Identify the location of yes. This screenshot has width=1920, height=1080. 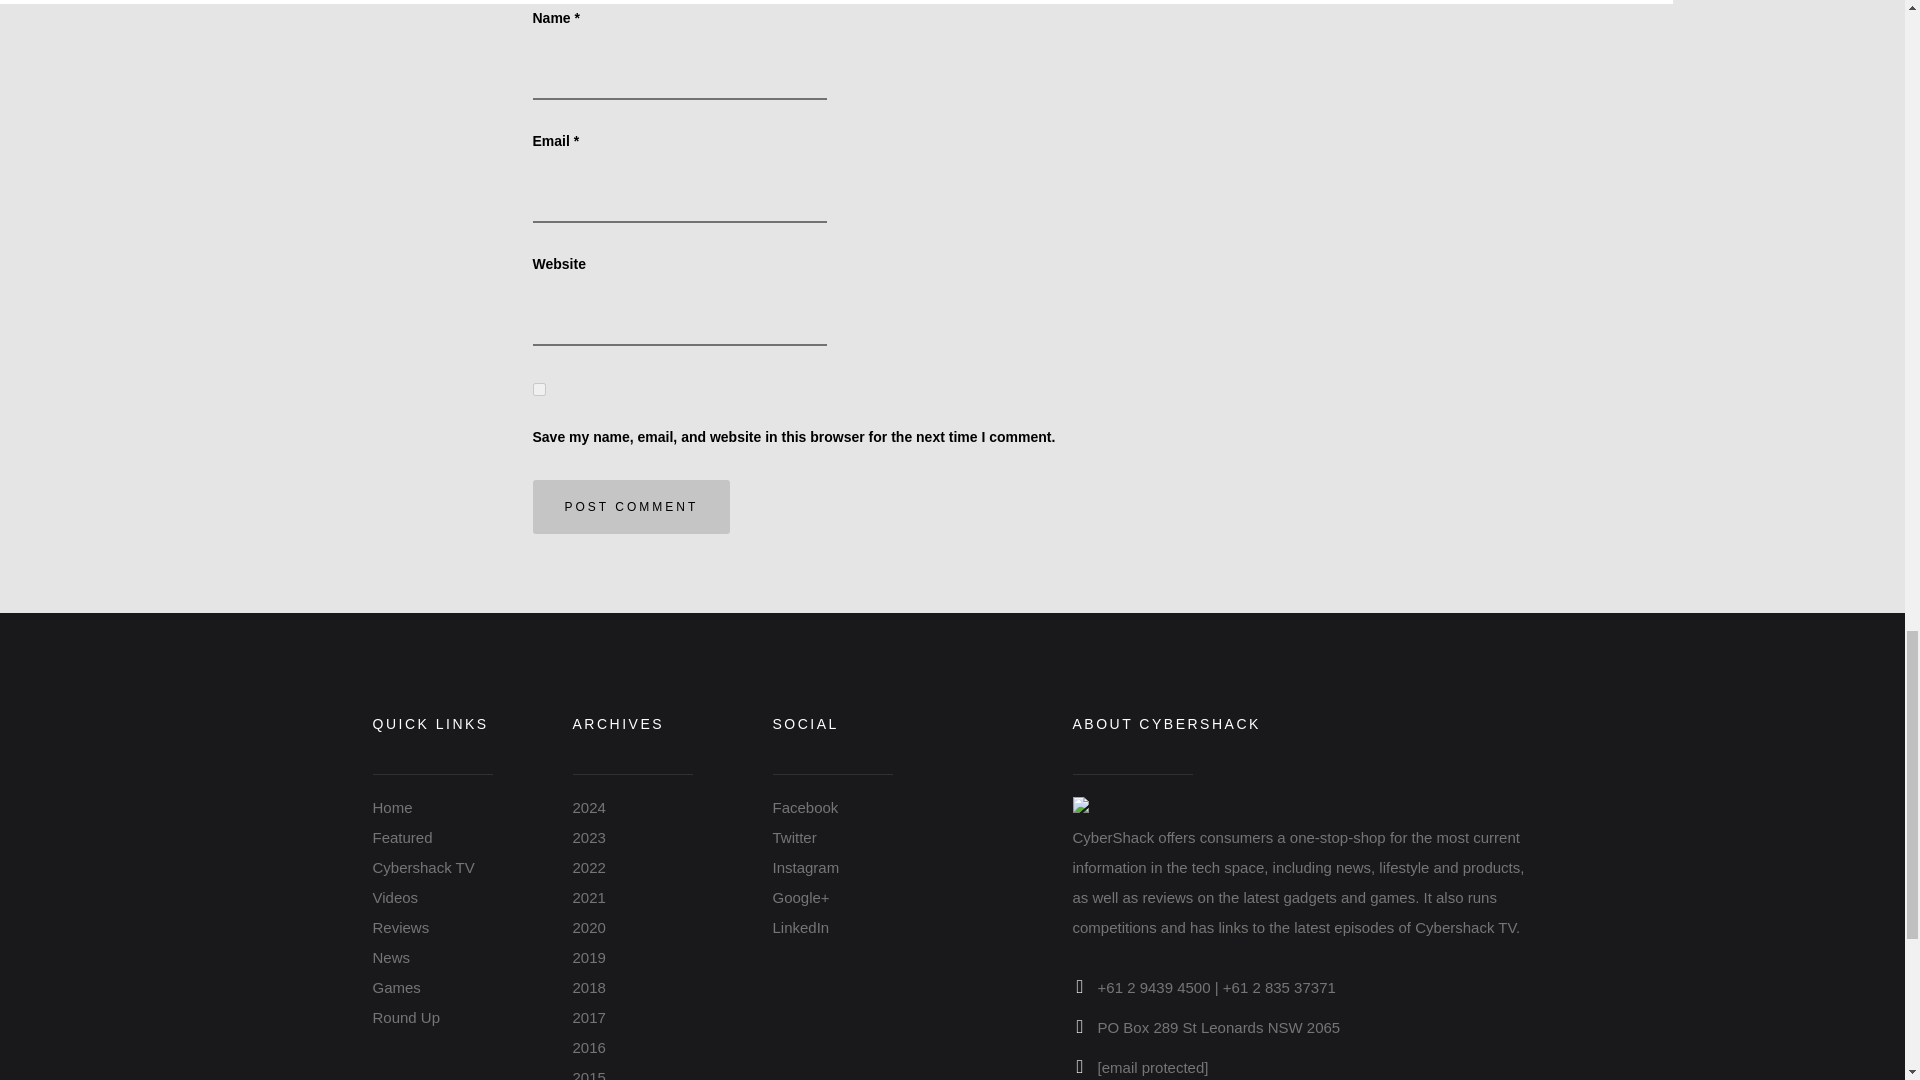
(538, 390).